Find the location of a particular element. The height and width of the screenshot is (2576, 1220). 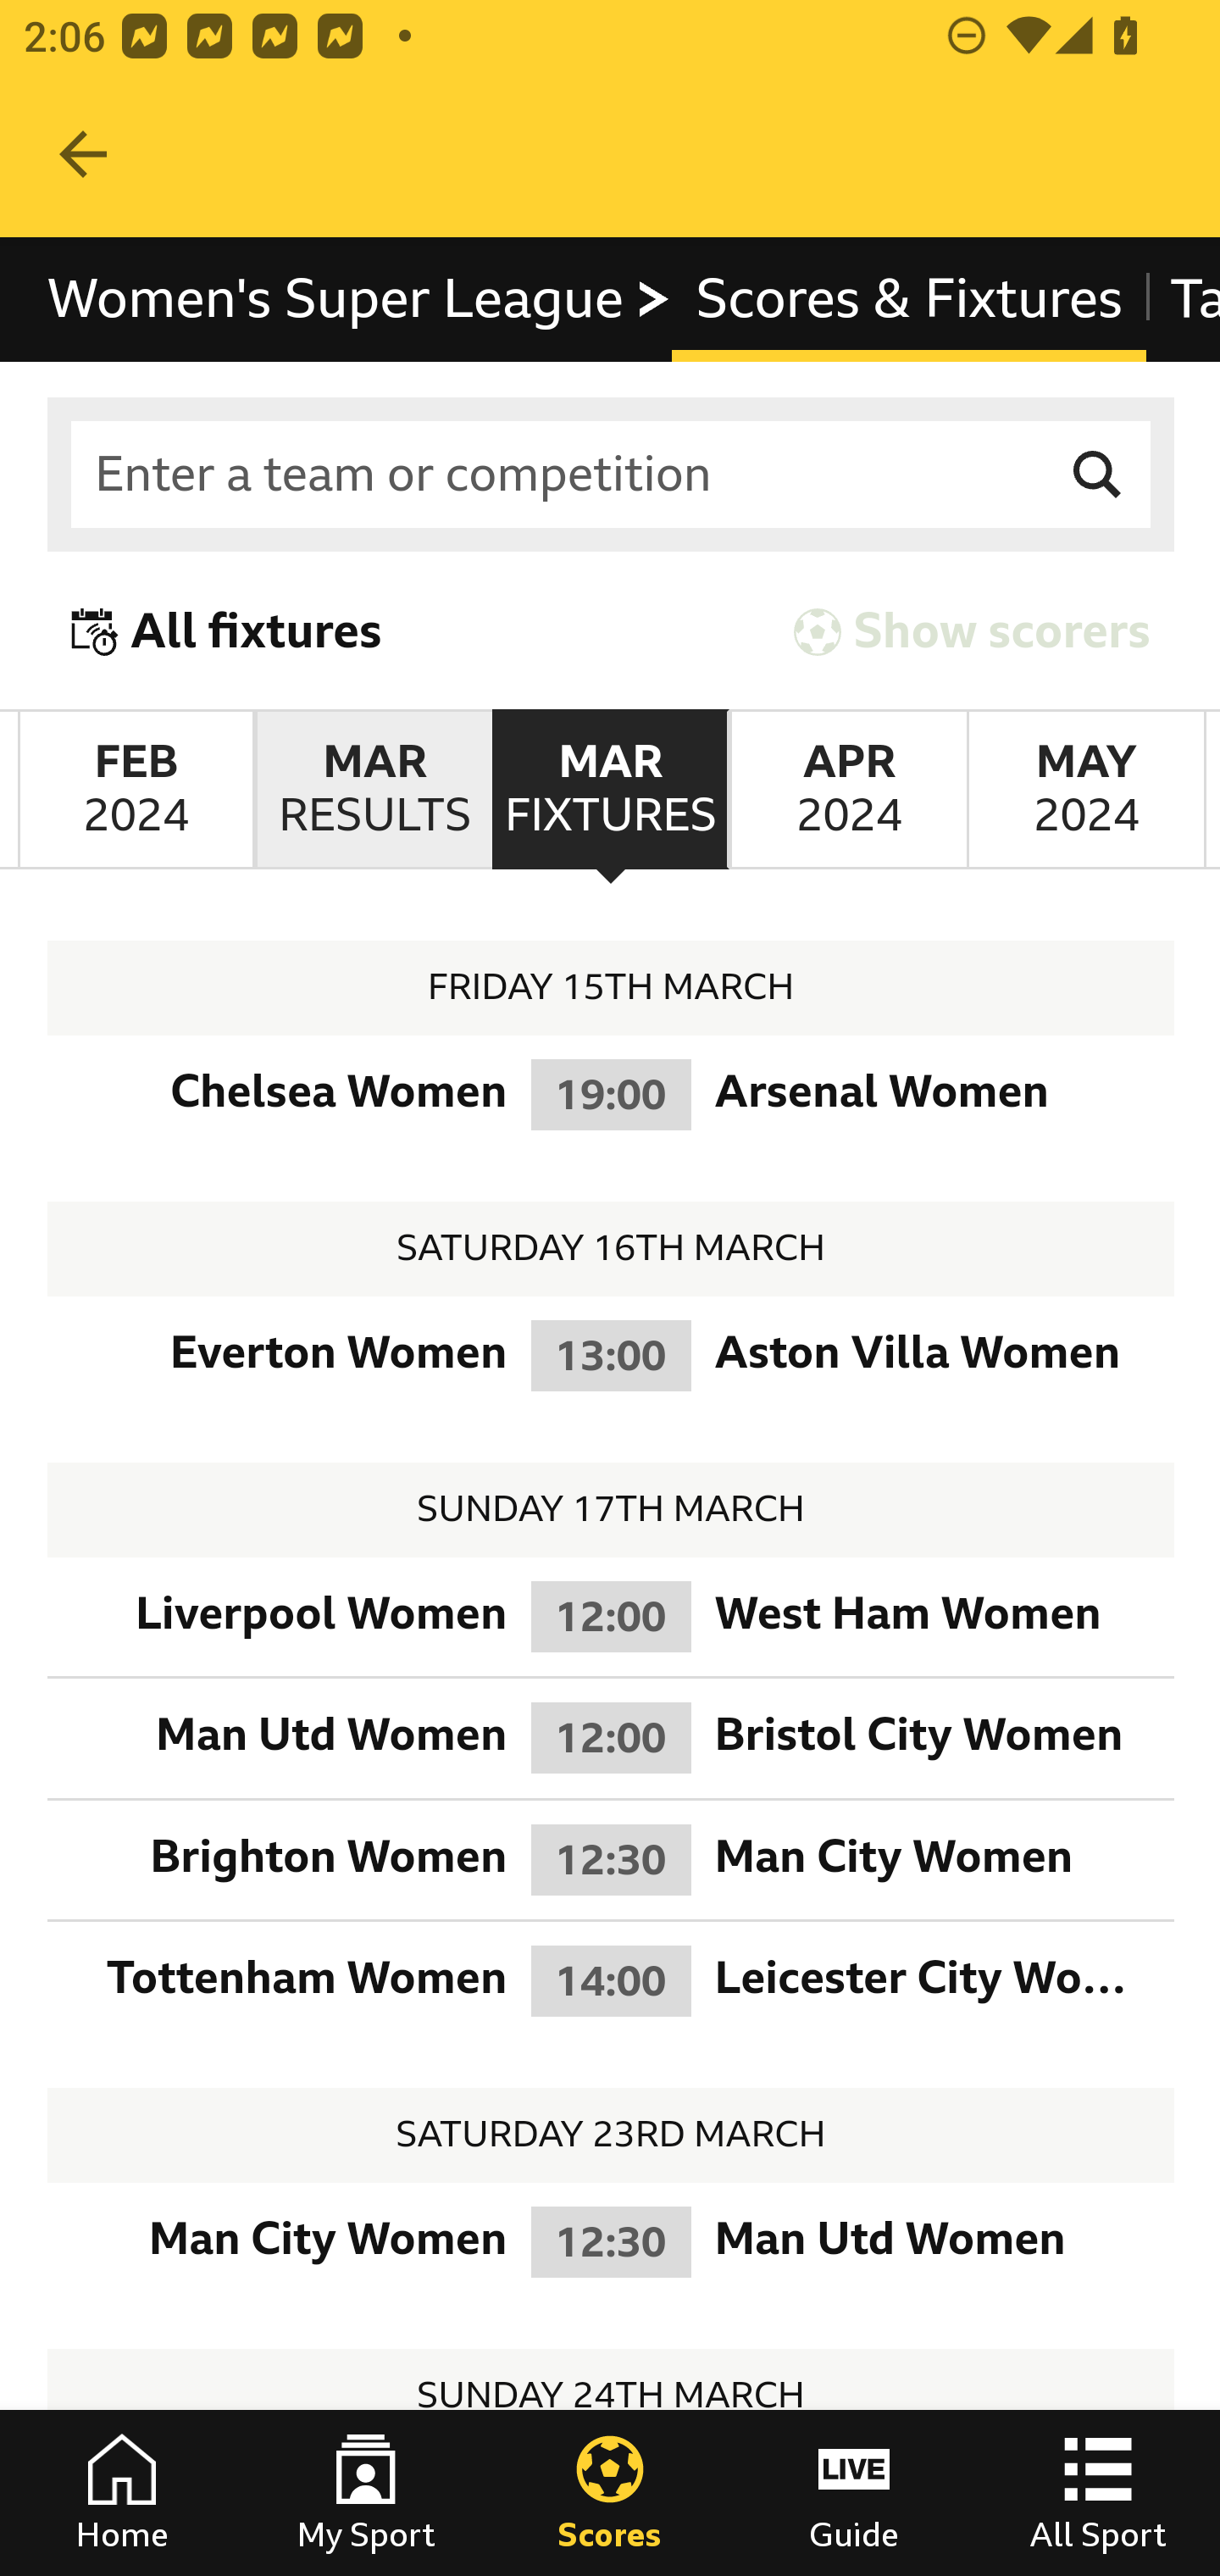

February2024 February 2024 is located at coordinates (136, 790).